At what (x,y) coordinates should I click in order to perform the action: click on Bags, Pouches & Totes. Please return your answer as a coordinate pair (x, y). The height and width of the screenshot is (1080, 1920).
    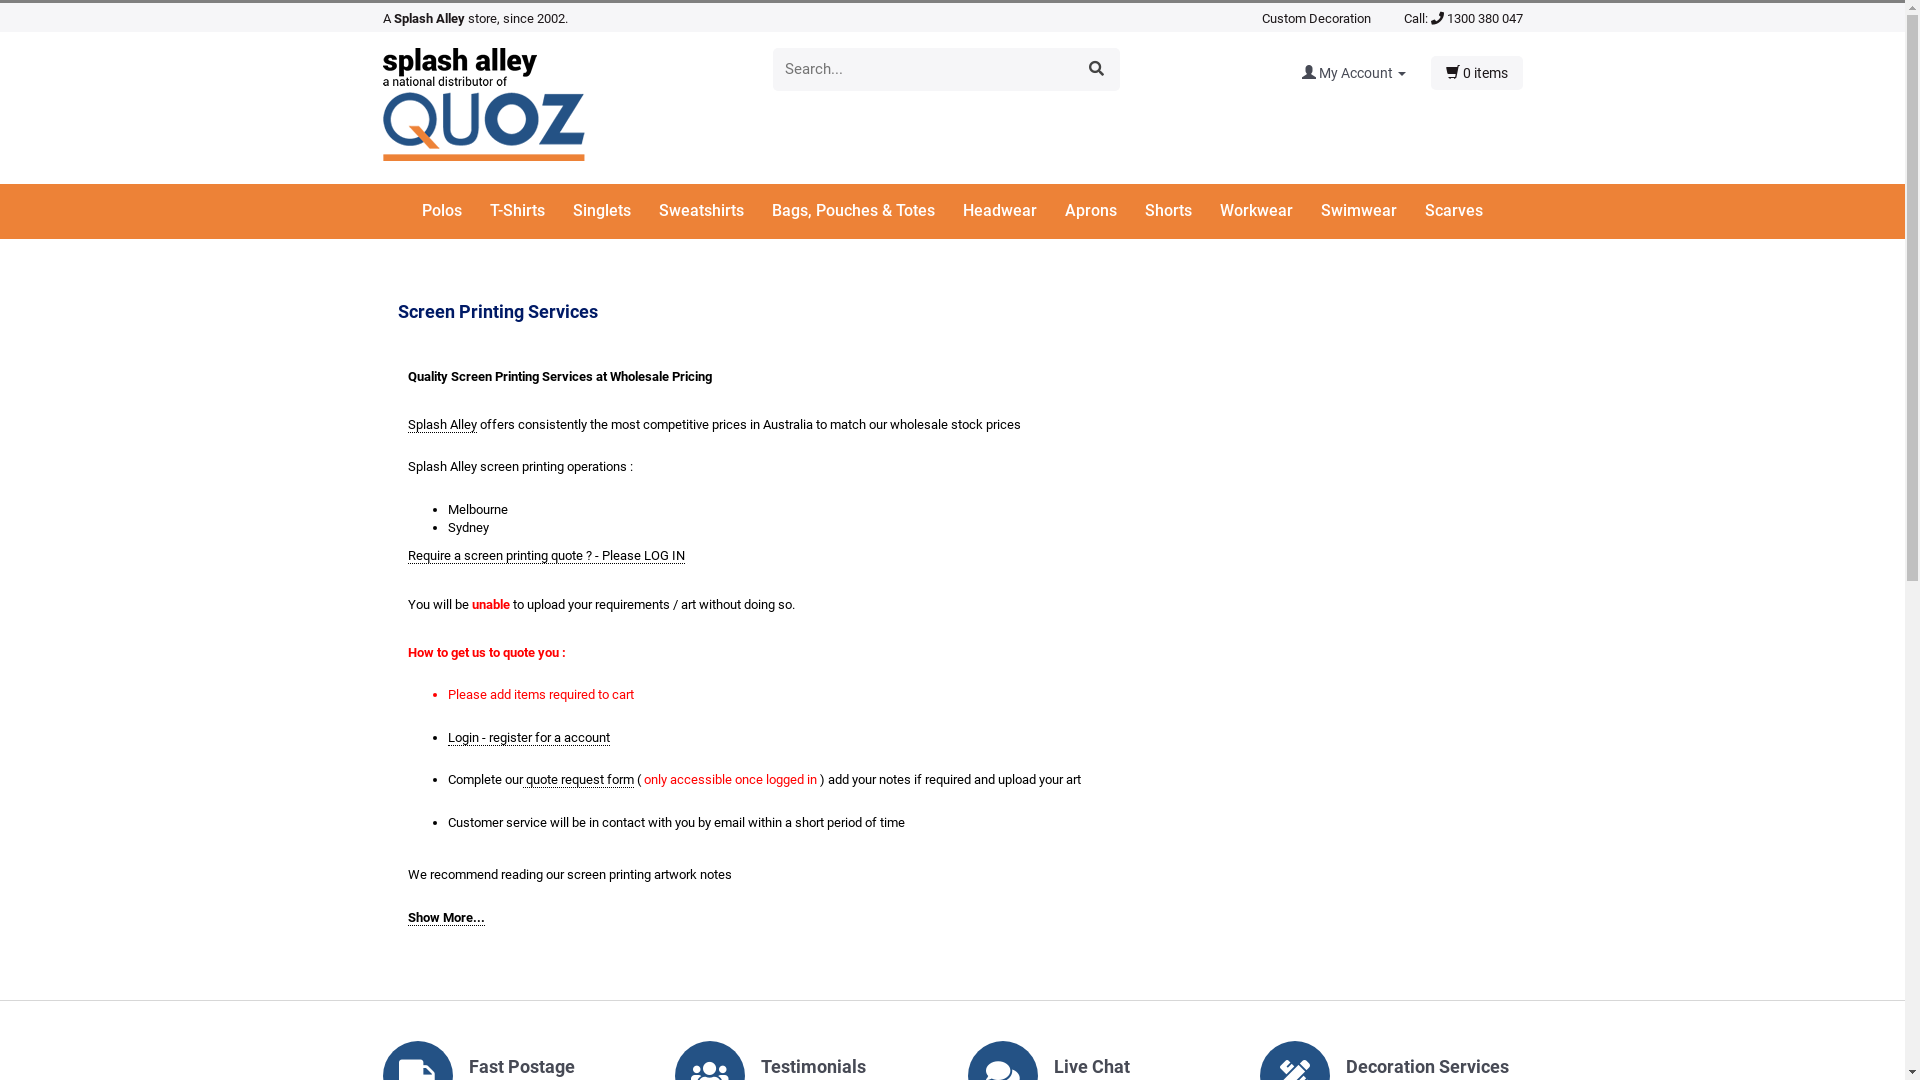
    Looking at the image, I should click on (866, 212).